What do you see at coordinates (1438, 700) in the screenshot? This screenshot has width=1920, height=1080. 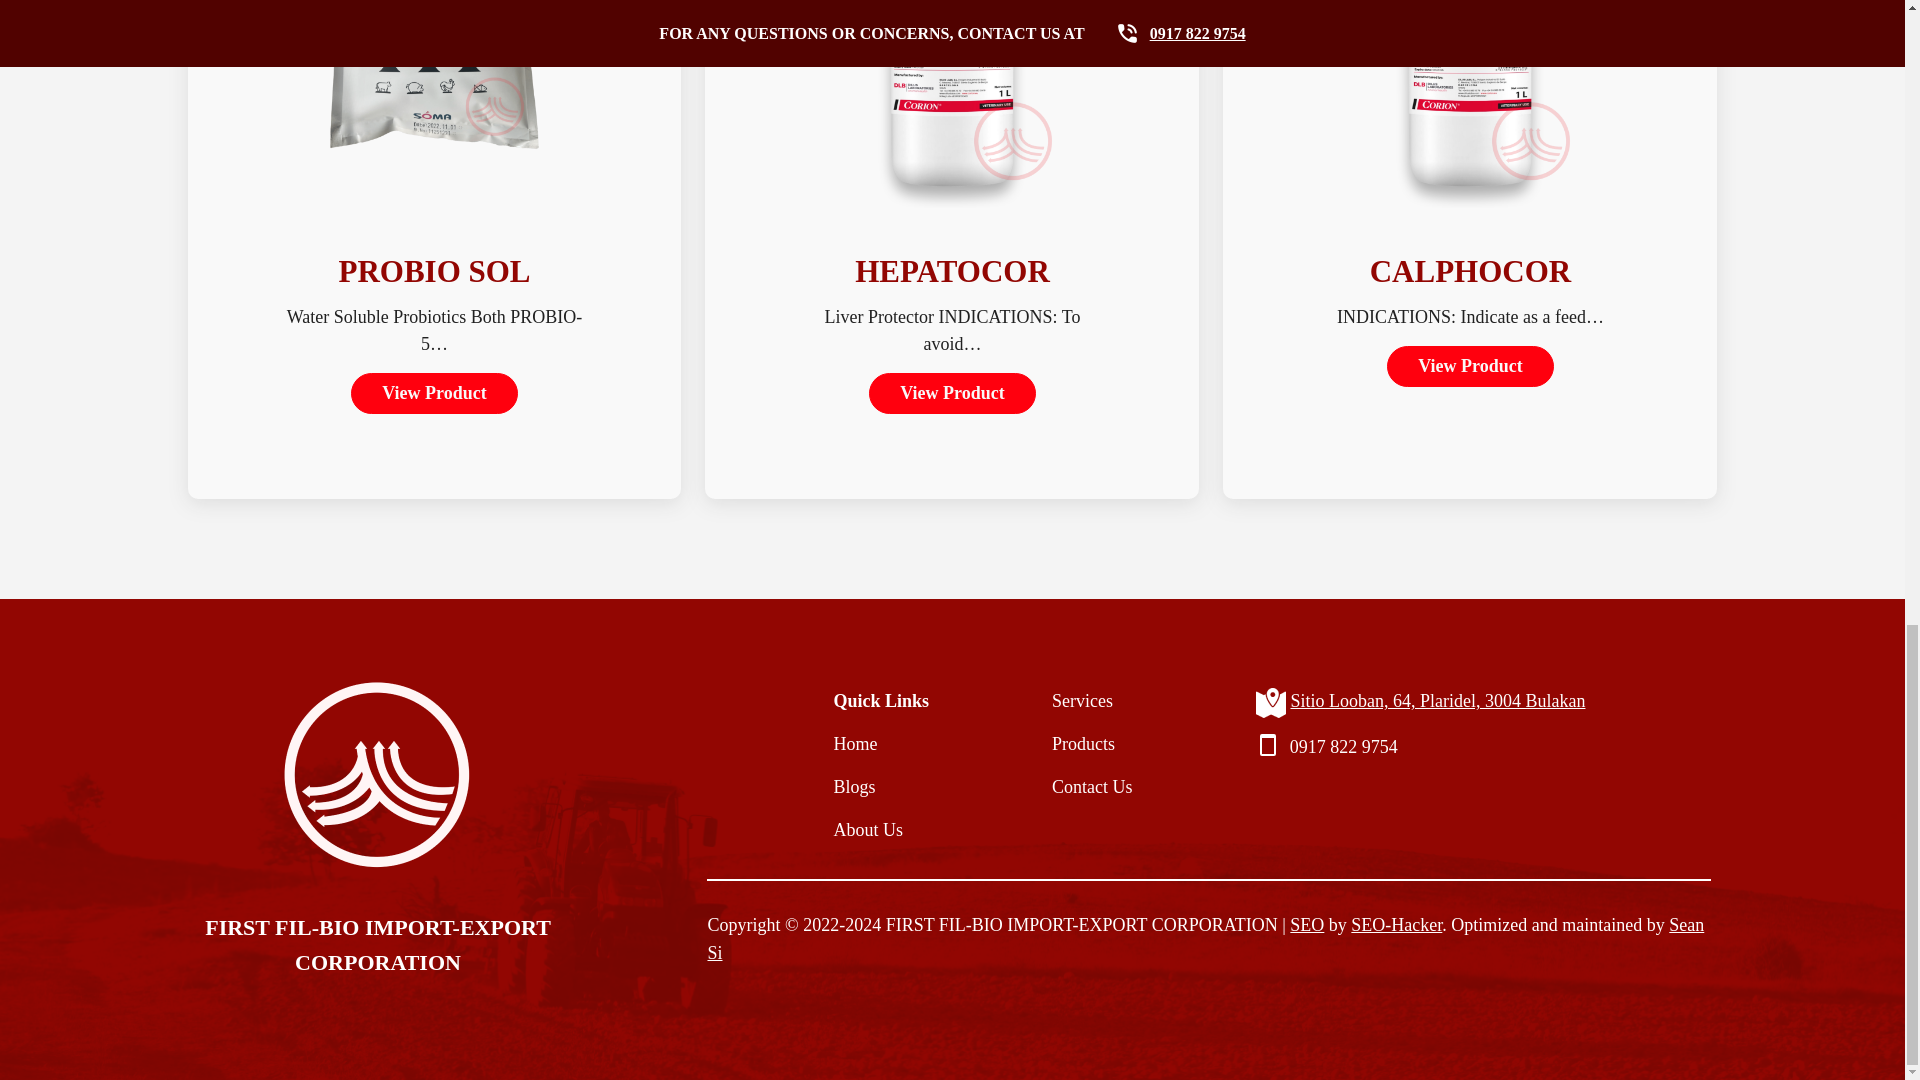 I see `Sitio Looban, 64, Plaridel, 3004 Bulakan` at bounding box center [1438, 700].